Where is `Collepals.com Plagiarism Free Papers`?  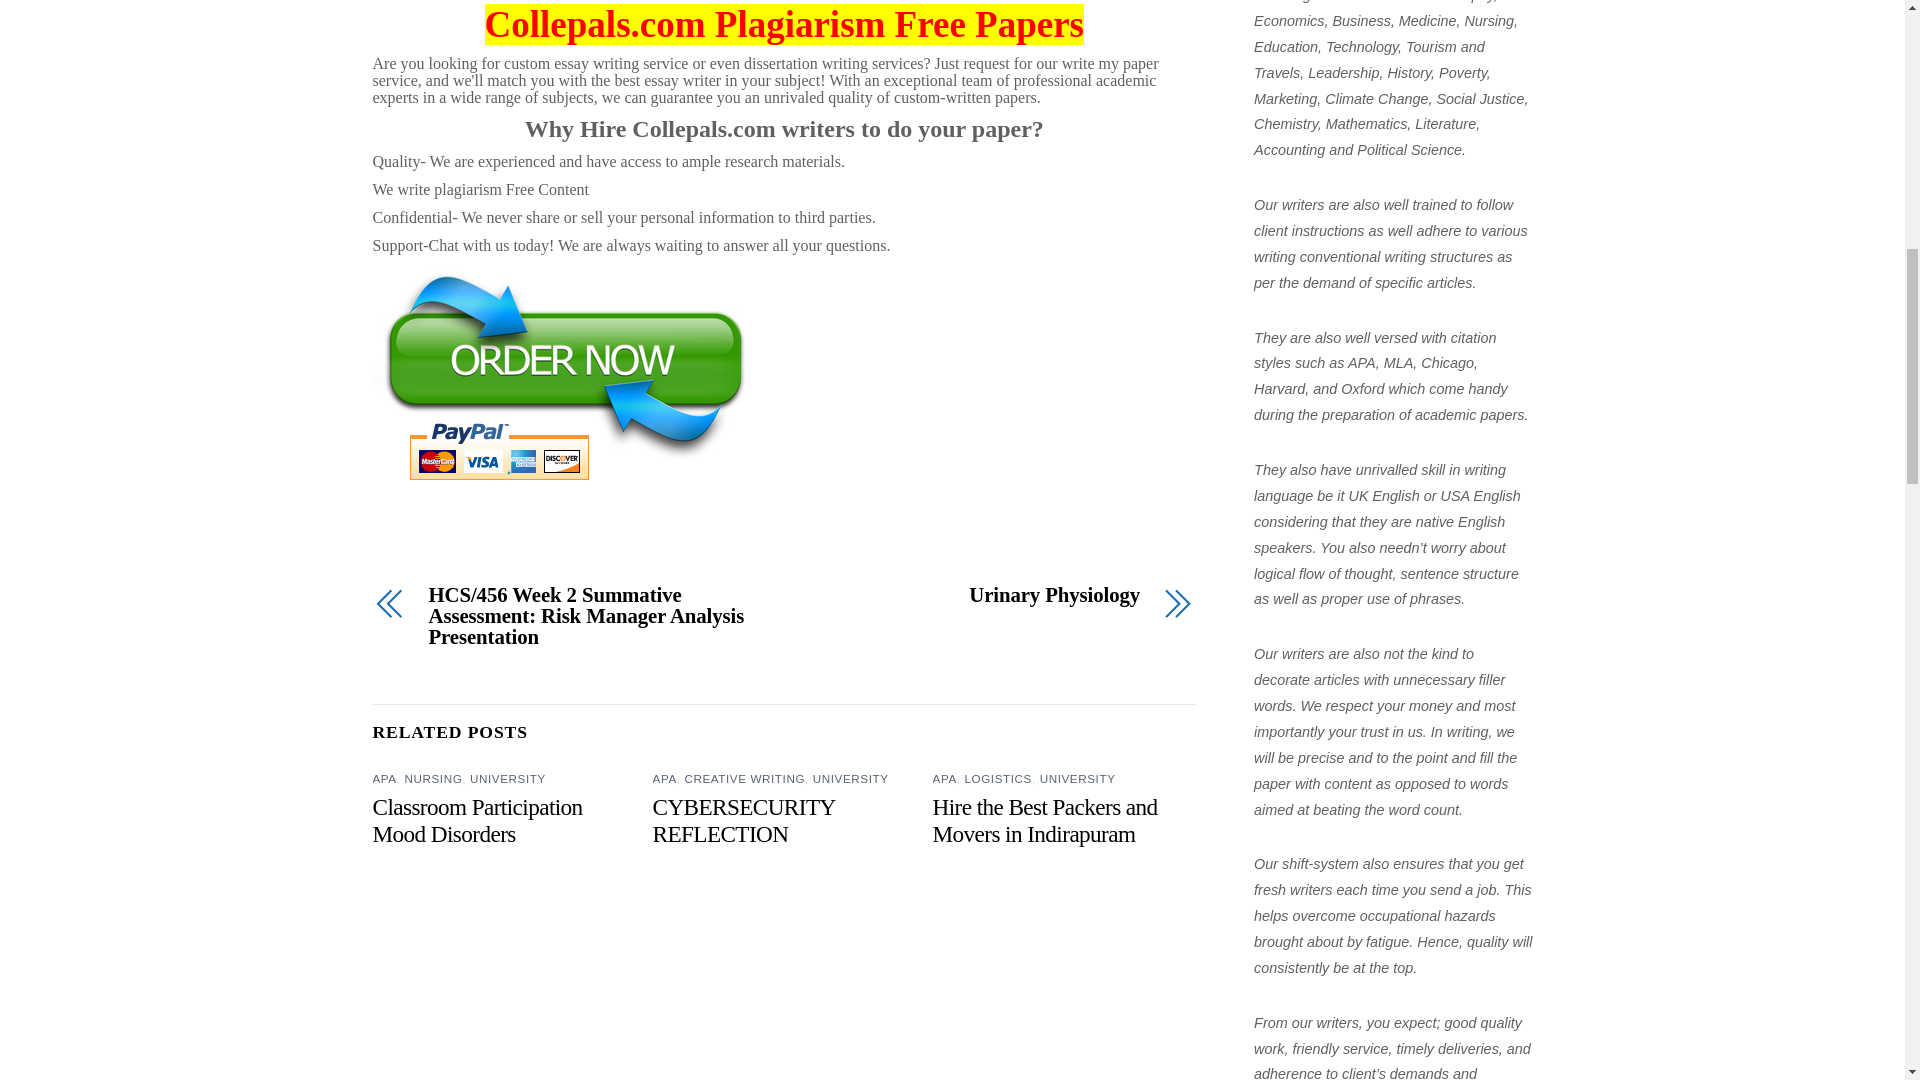 Collepals.com Plagiarism Free Papers is located at coordinates (784, 24).